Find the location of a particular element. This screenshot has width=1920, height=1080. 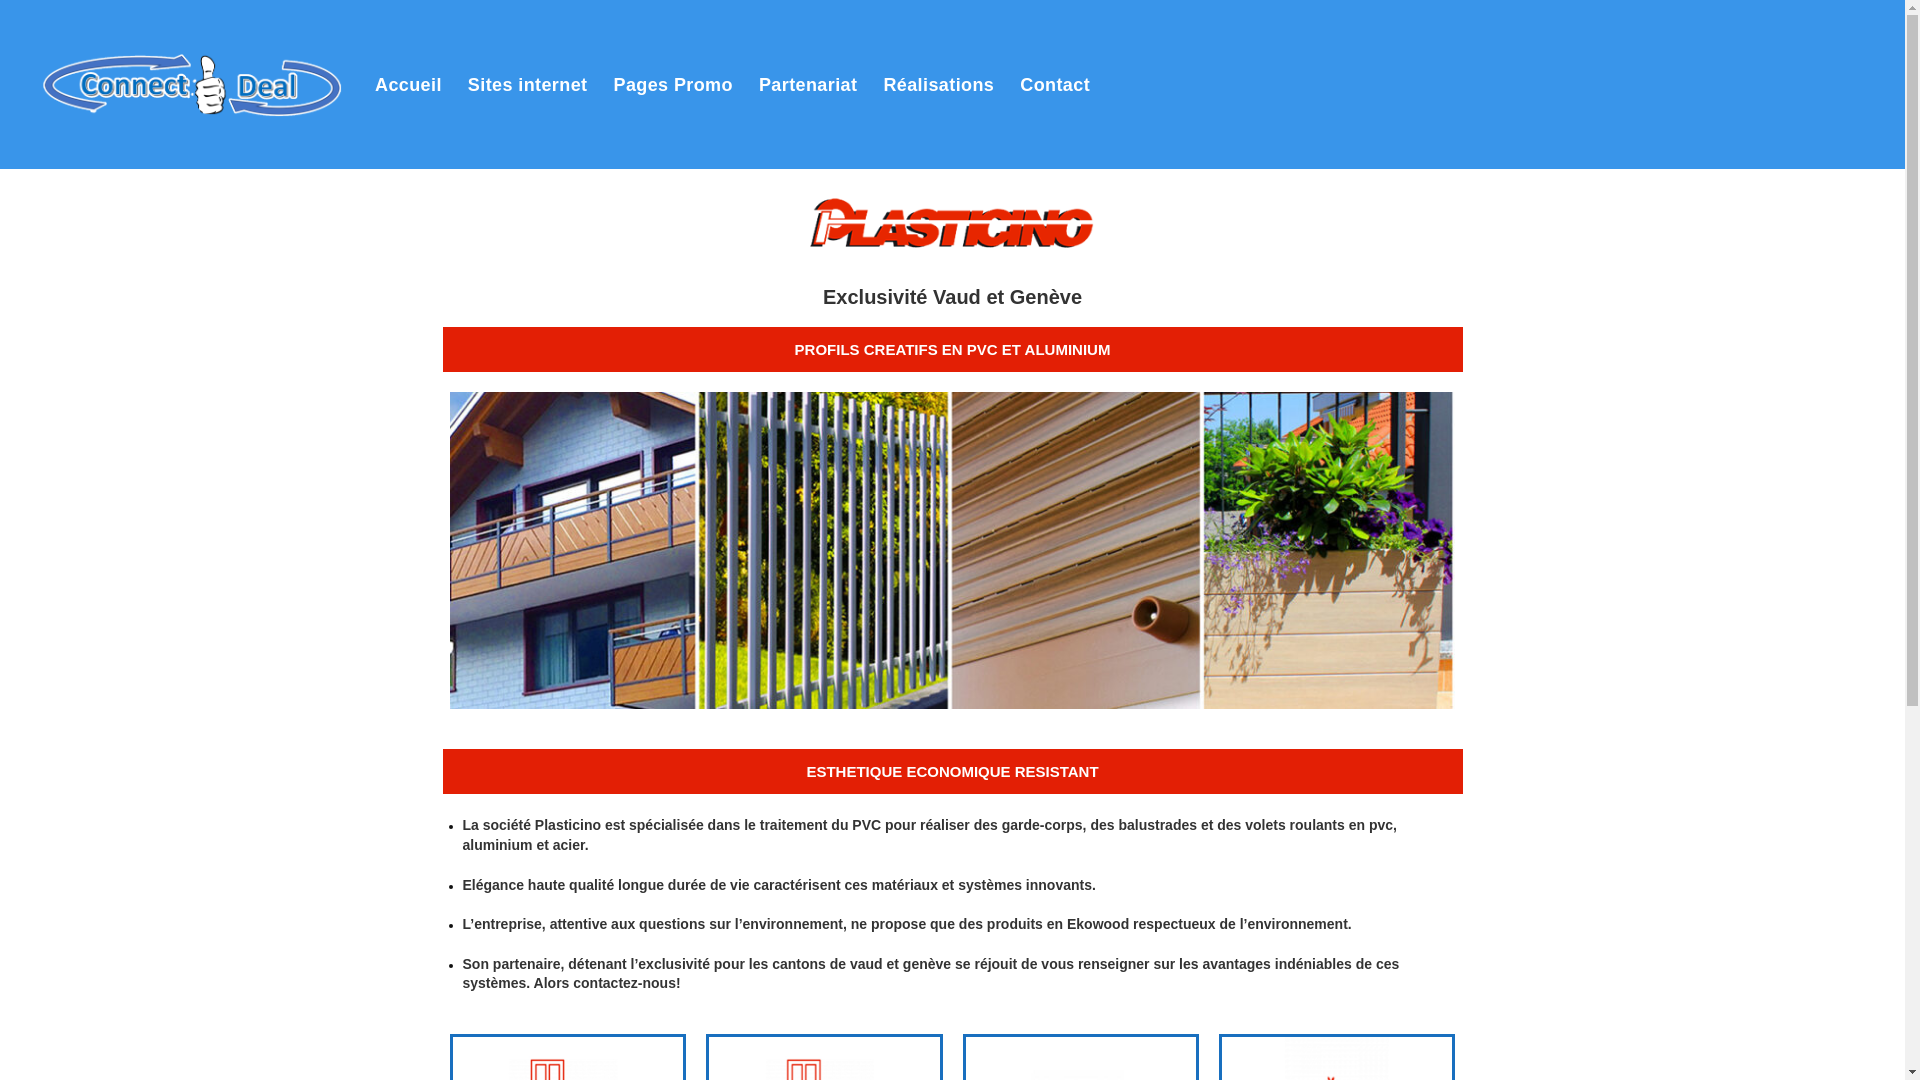

Sites internet is located at coordinates (528, 85).